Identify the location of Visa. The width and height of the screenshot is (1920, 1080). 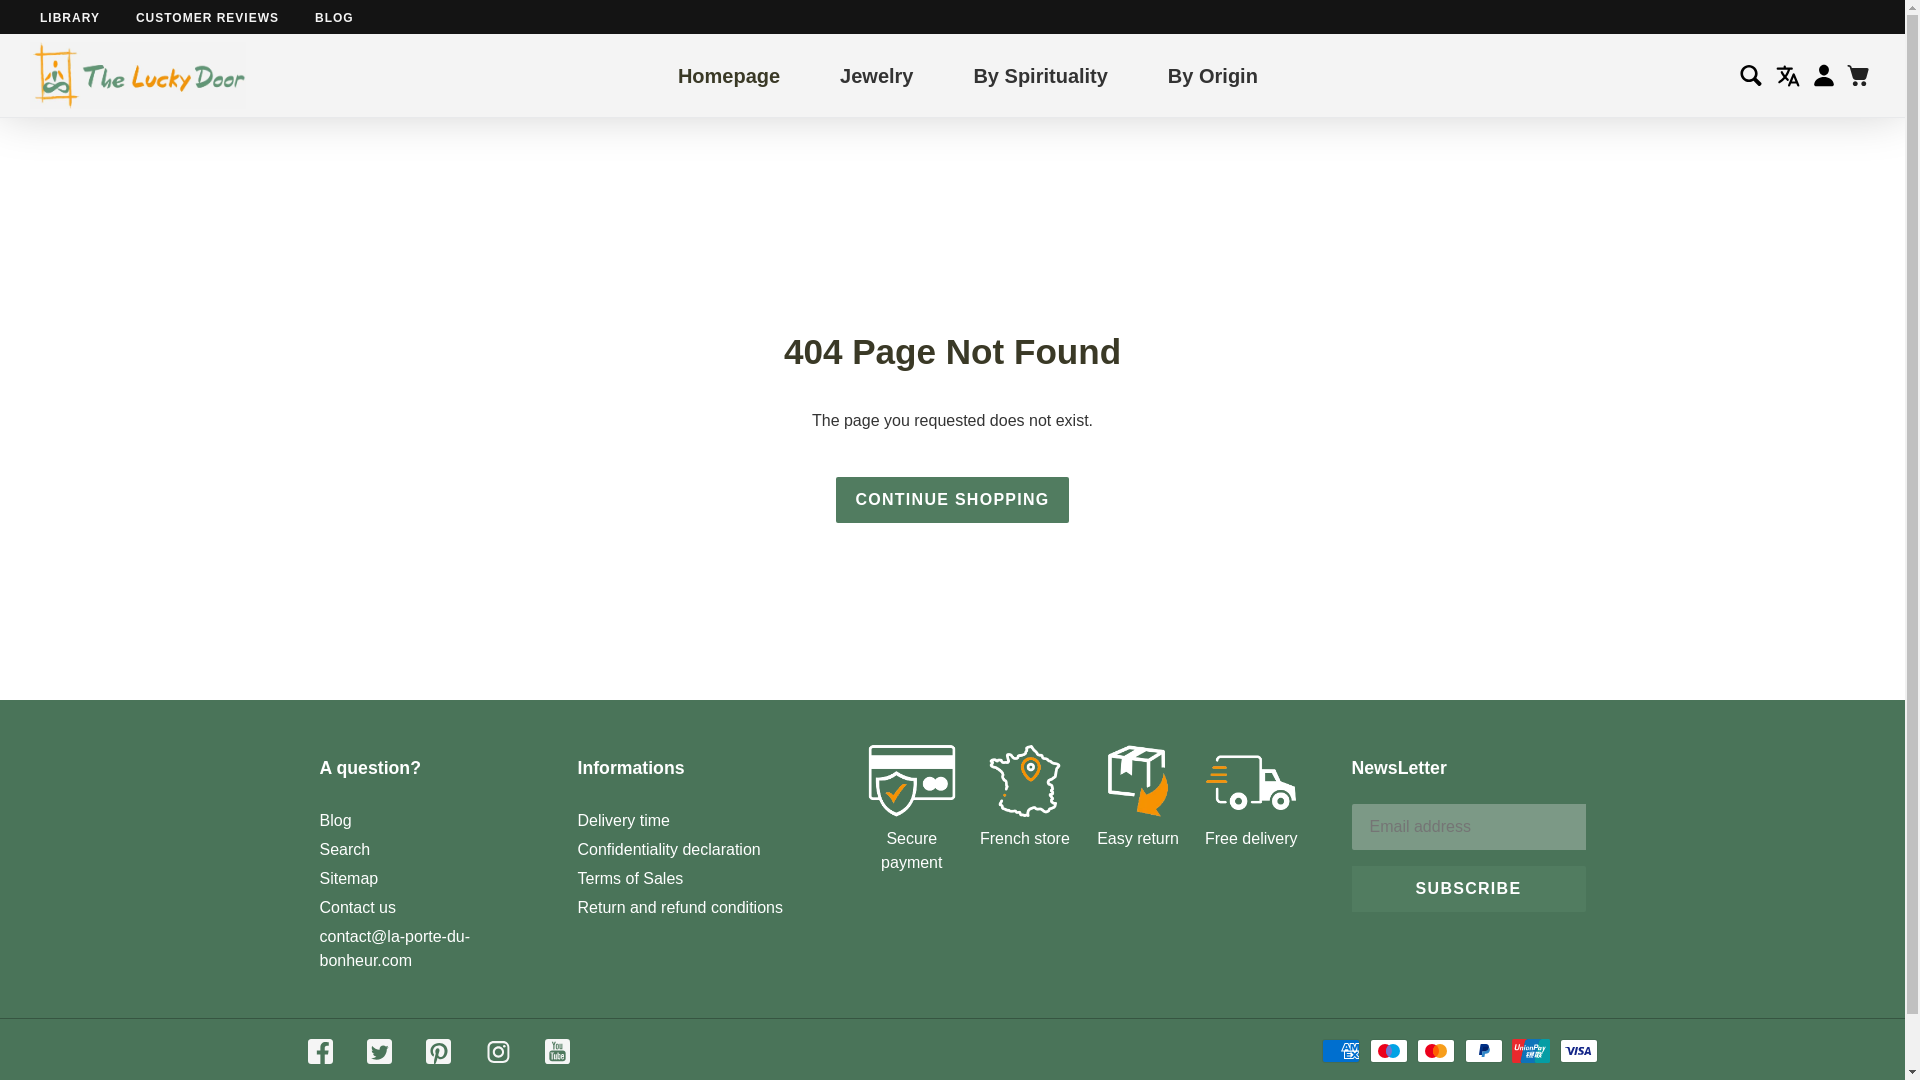
(1578, 1050).